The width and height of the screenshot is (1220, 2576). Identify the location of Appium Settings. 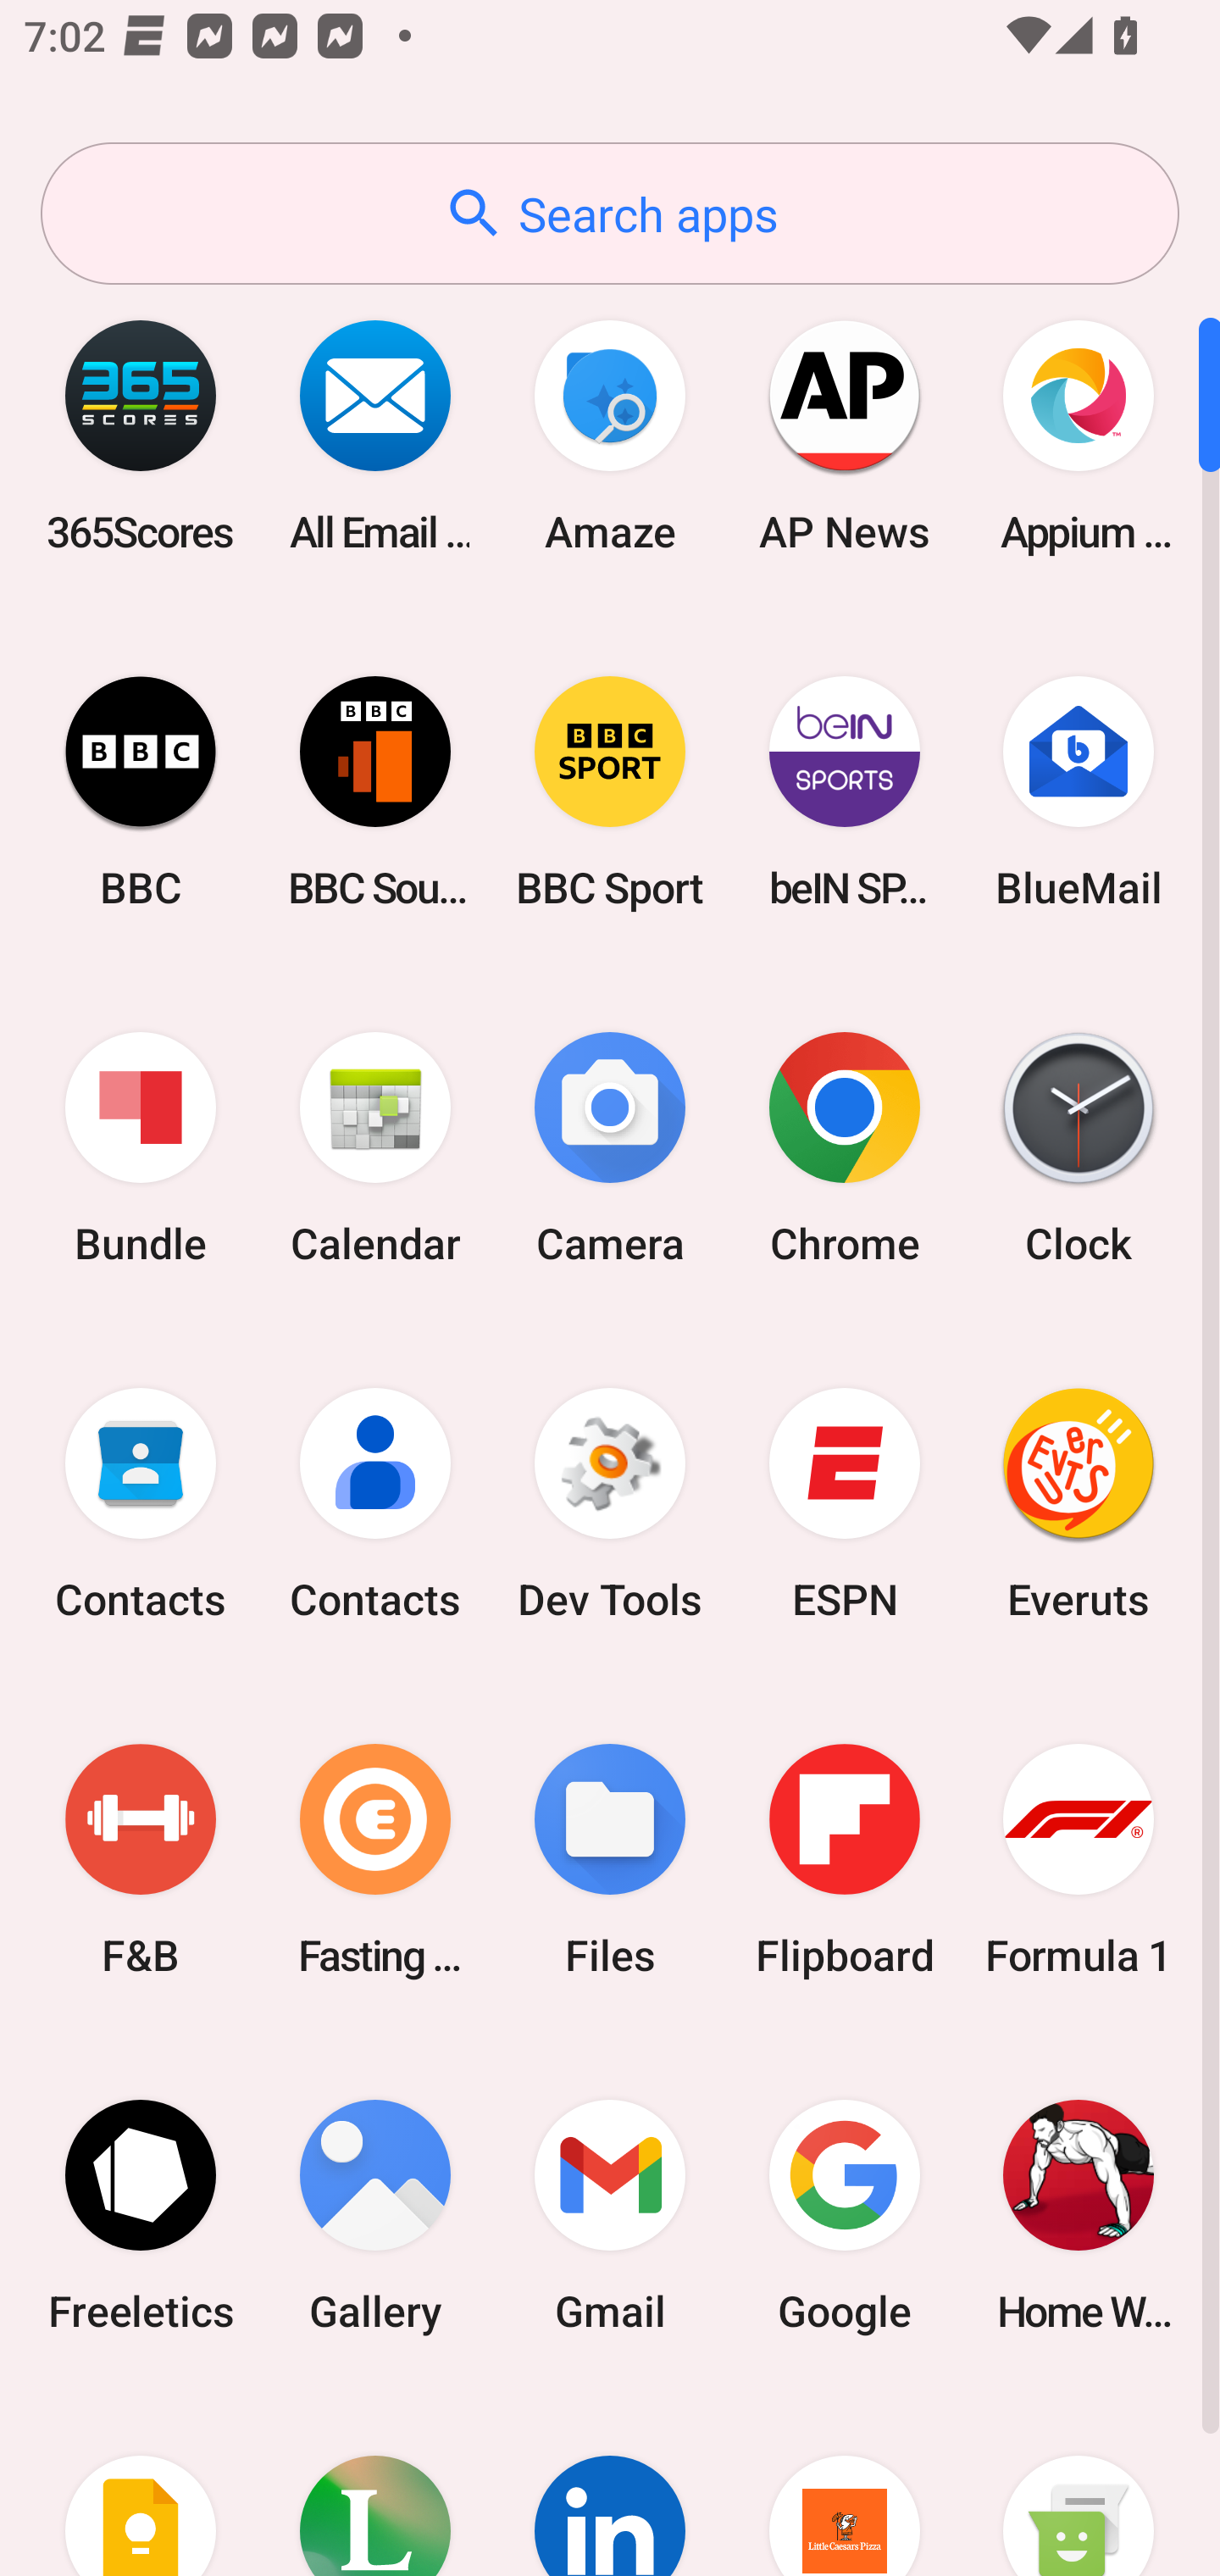
(1079, 436).